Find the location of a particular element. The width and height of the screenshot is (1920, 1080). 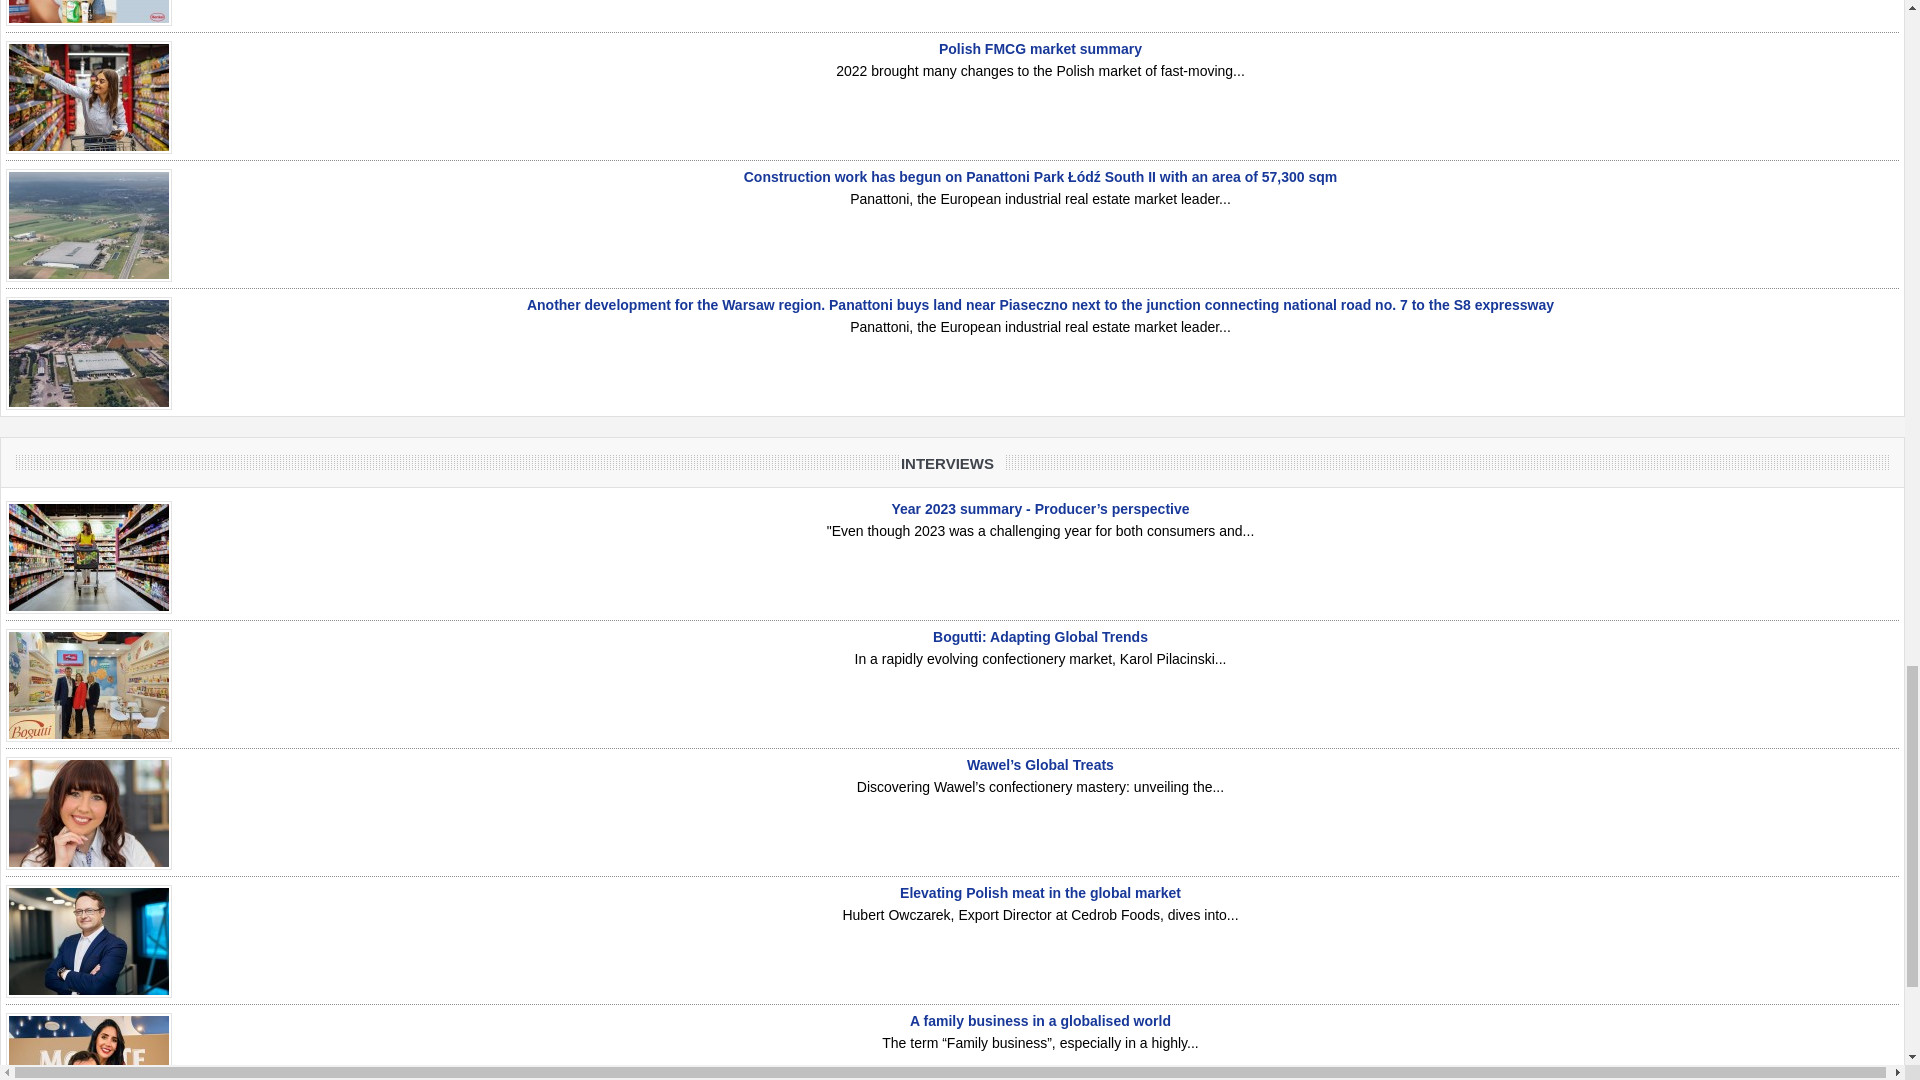

A-family-business-in-aglobalised-world is located at coordinates (88, 1046).